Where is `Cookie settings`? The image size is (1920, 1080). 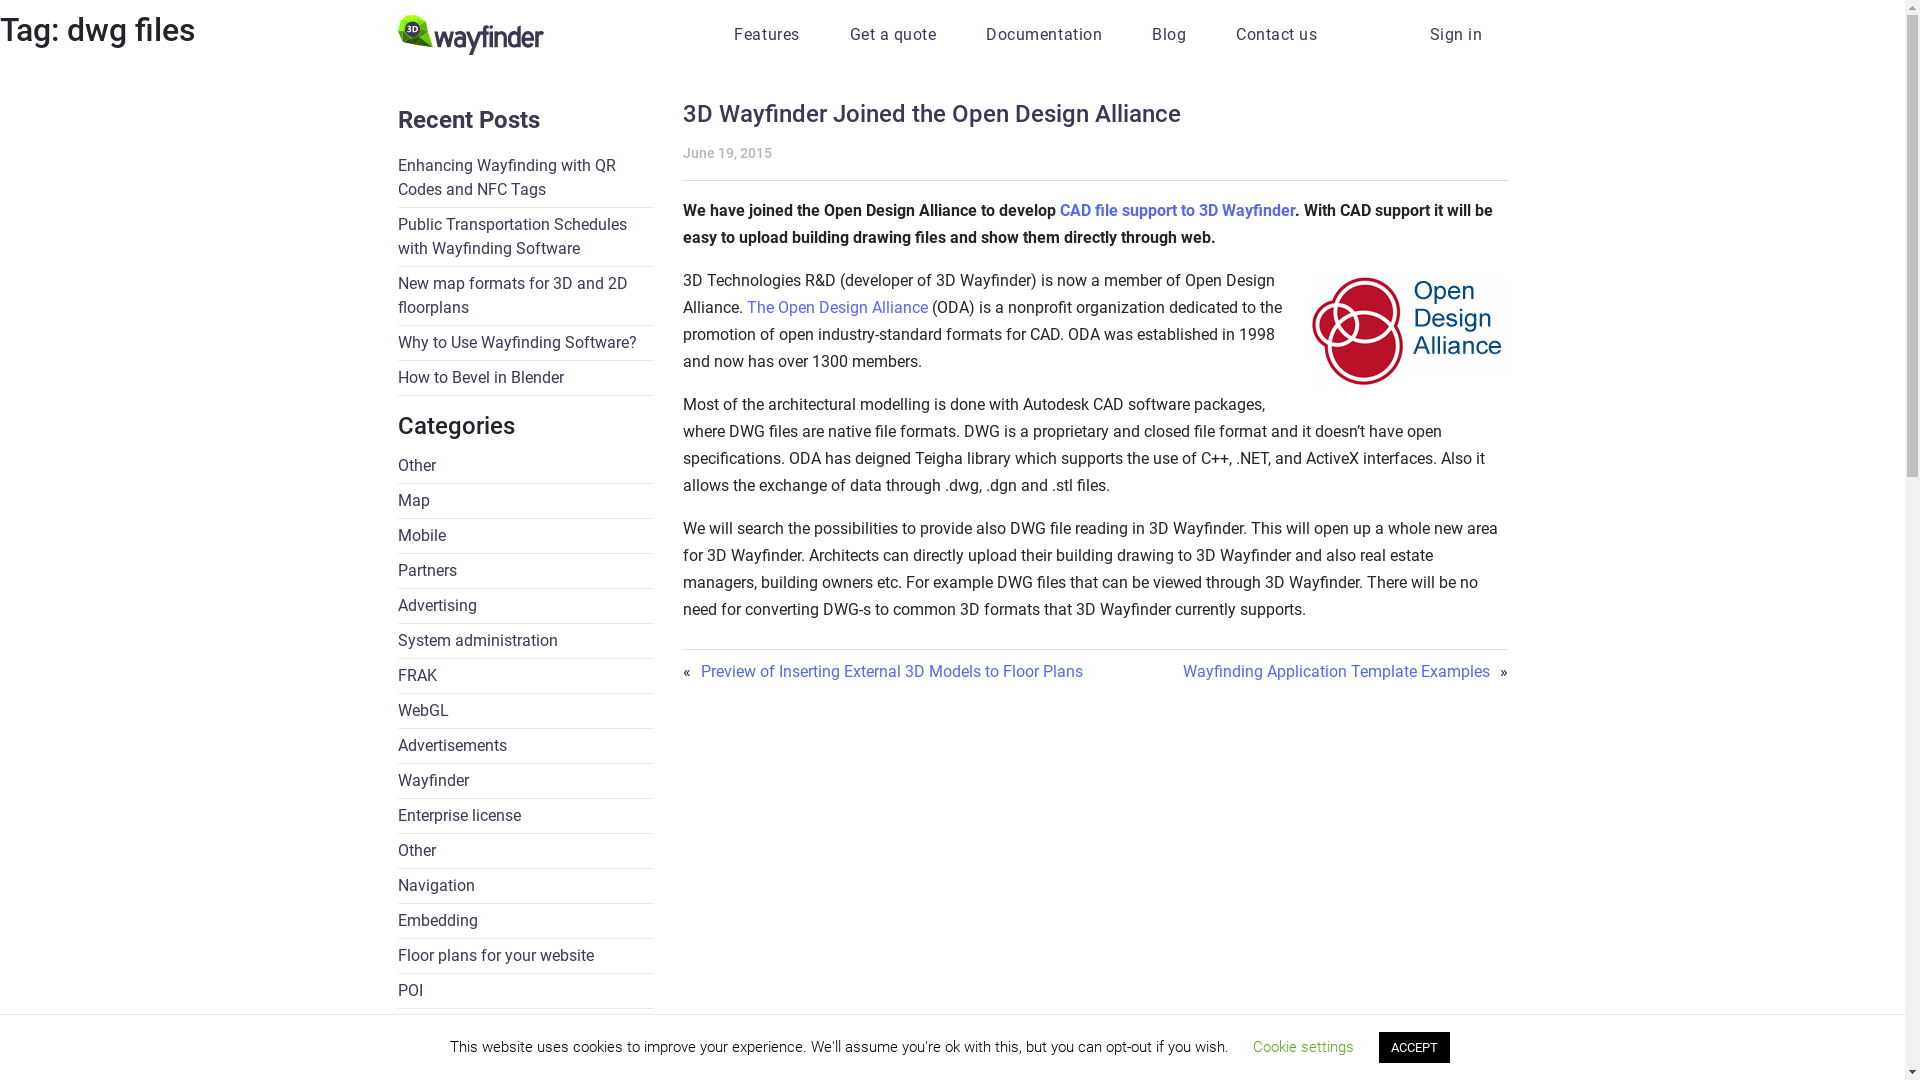 Cookie settings is located at coordinates (1304, 1047).